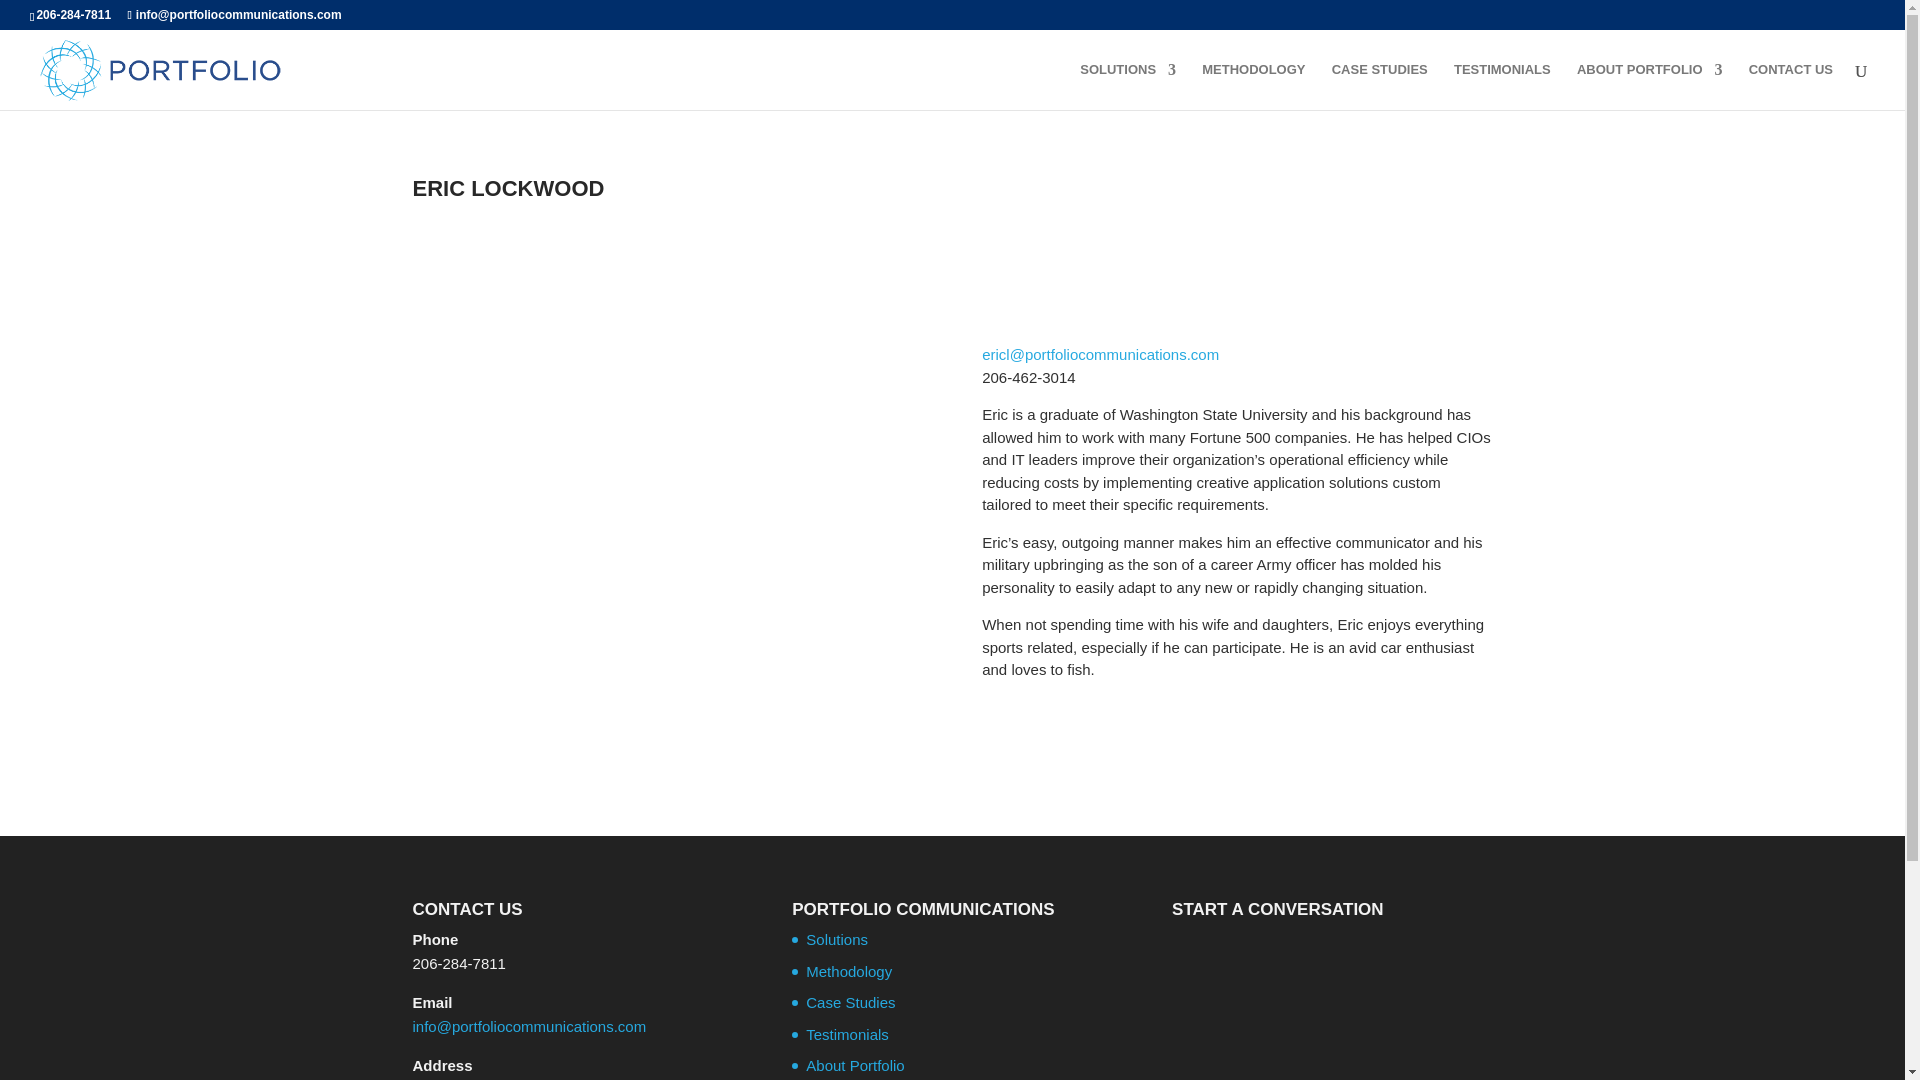  What do you see at coordinates (850, 1002) in the screenshot?
I see `Case Studies` at bounding box center [850, 1002].